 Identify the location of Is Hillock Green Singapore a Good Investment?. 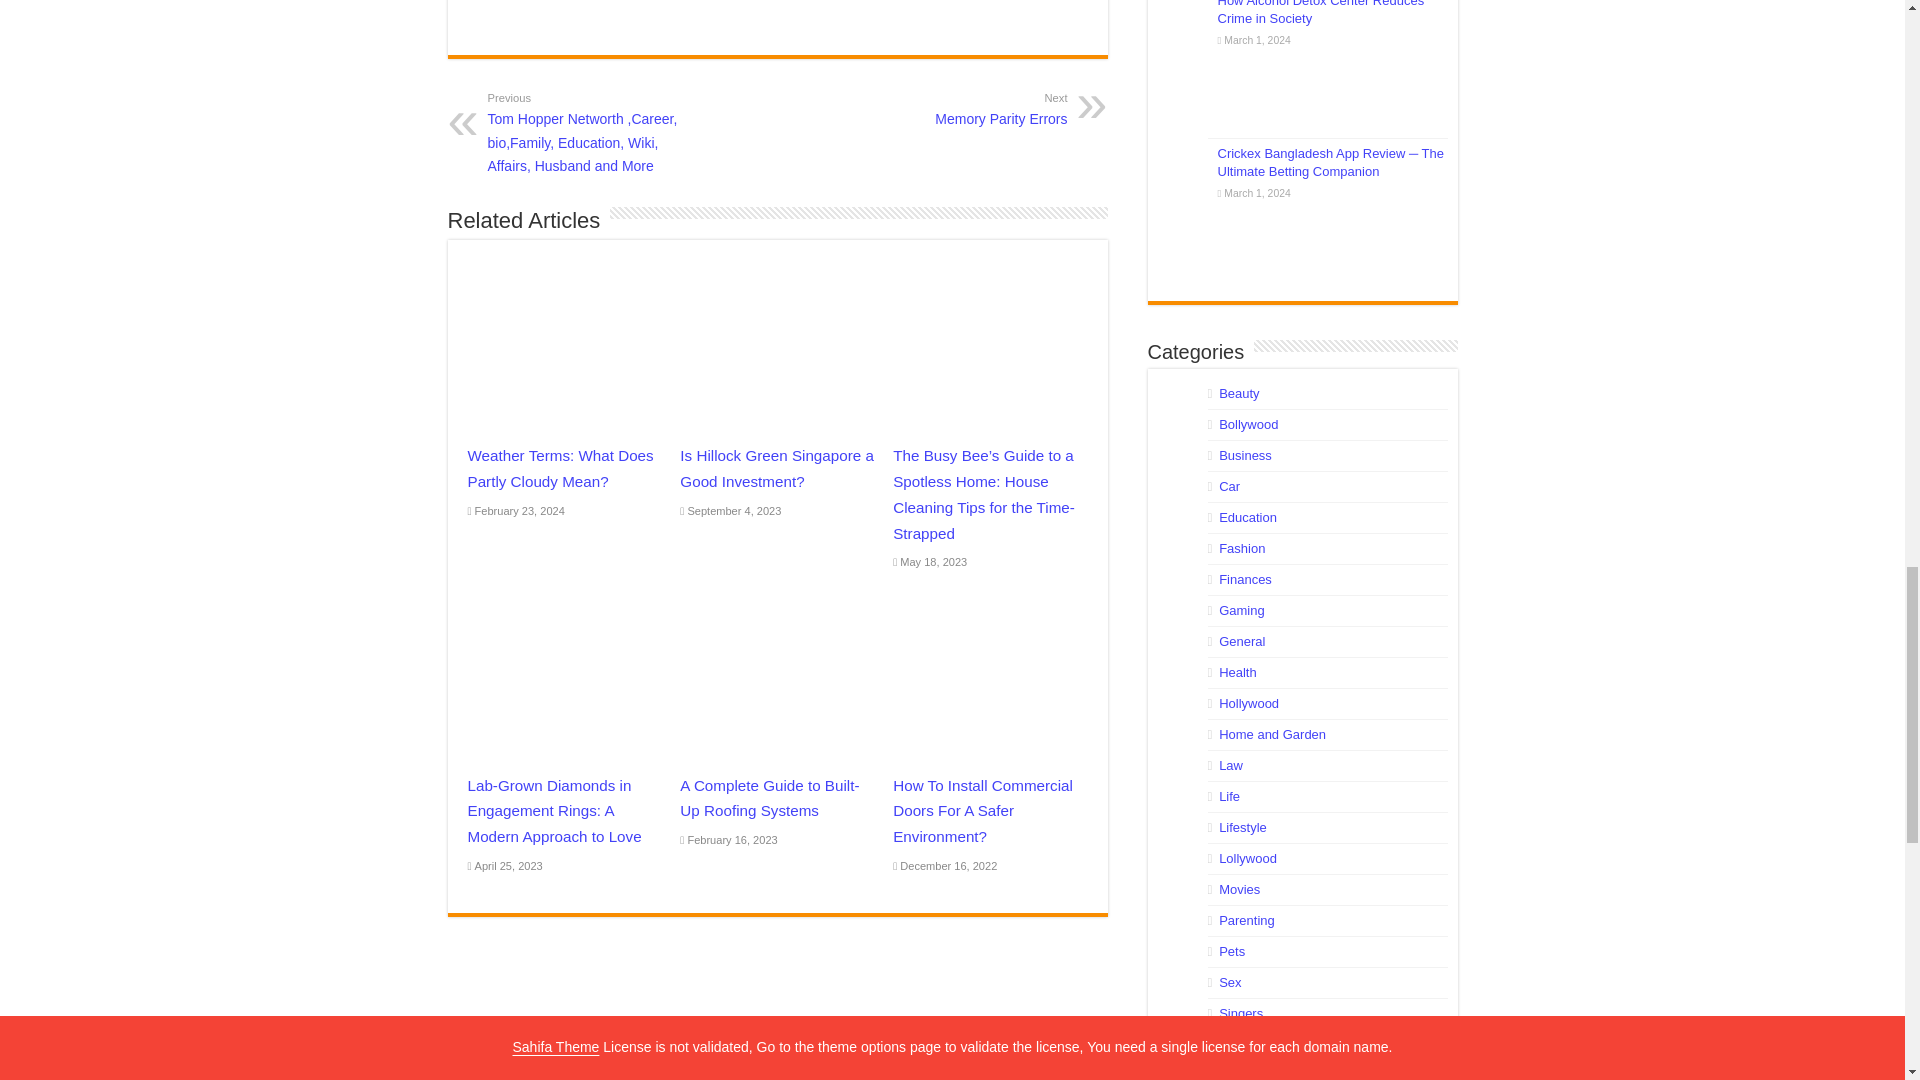
(776, 468).